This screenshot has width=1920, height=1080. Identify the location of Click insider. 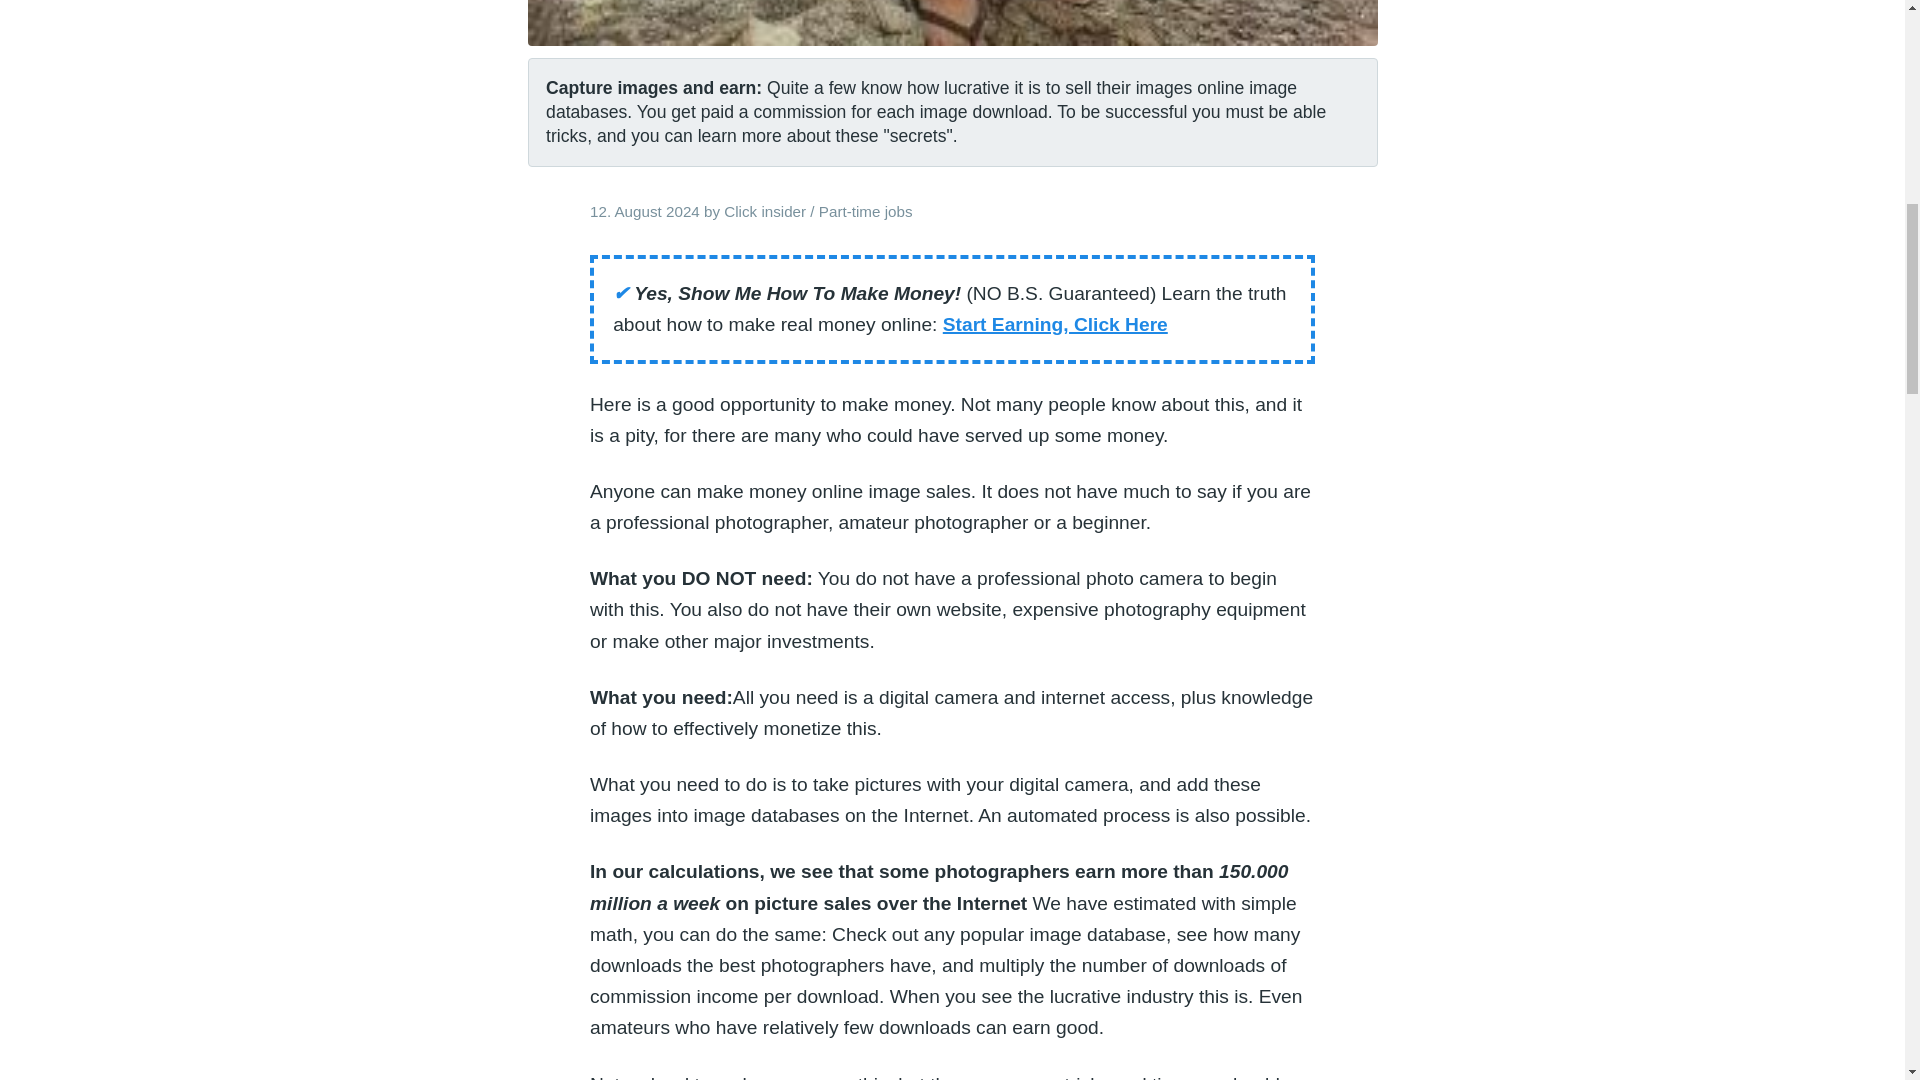
(764, 212).